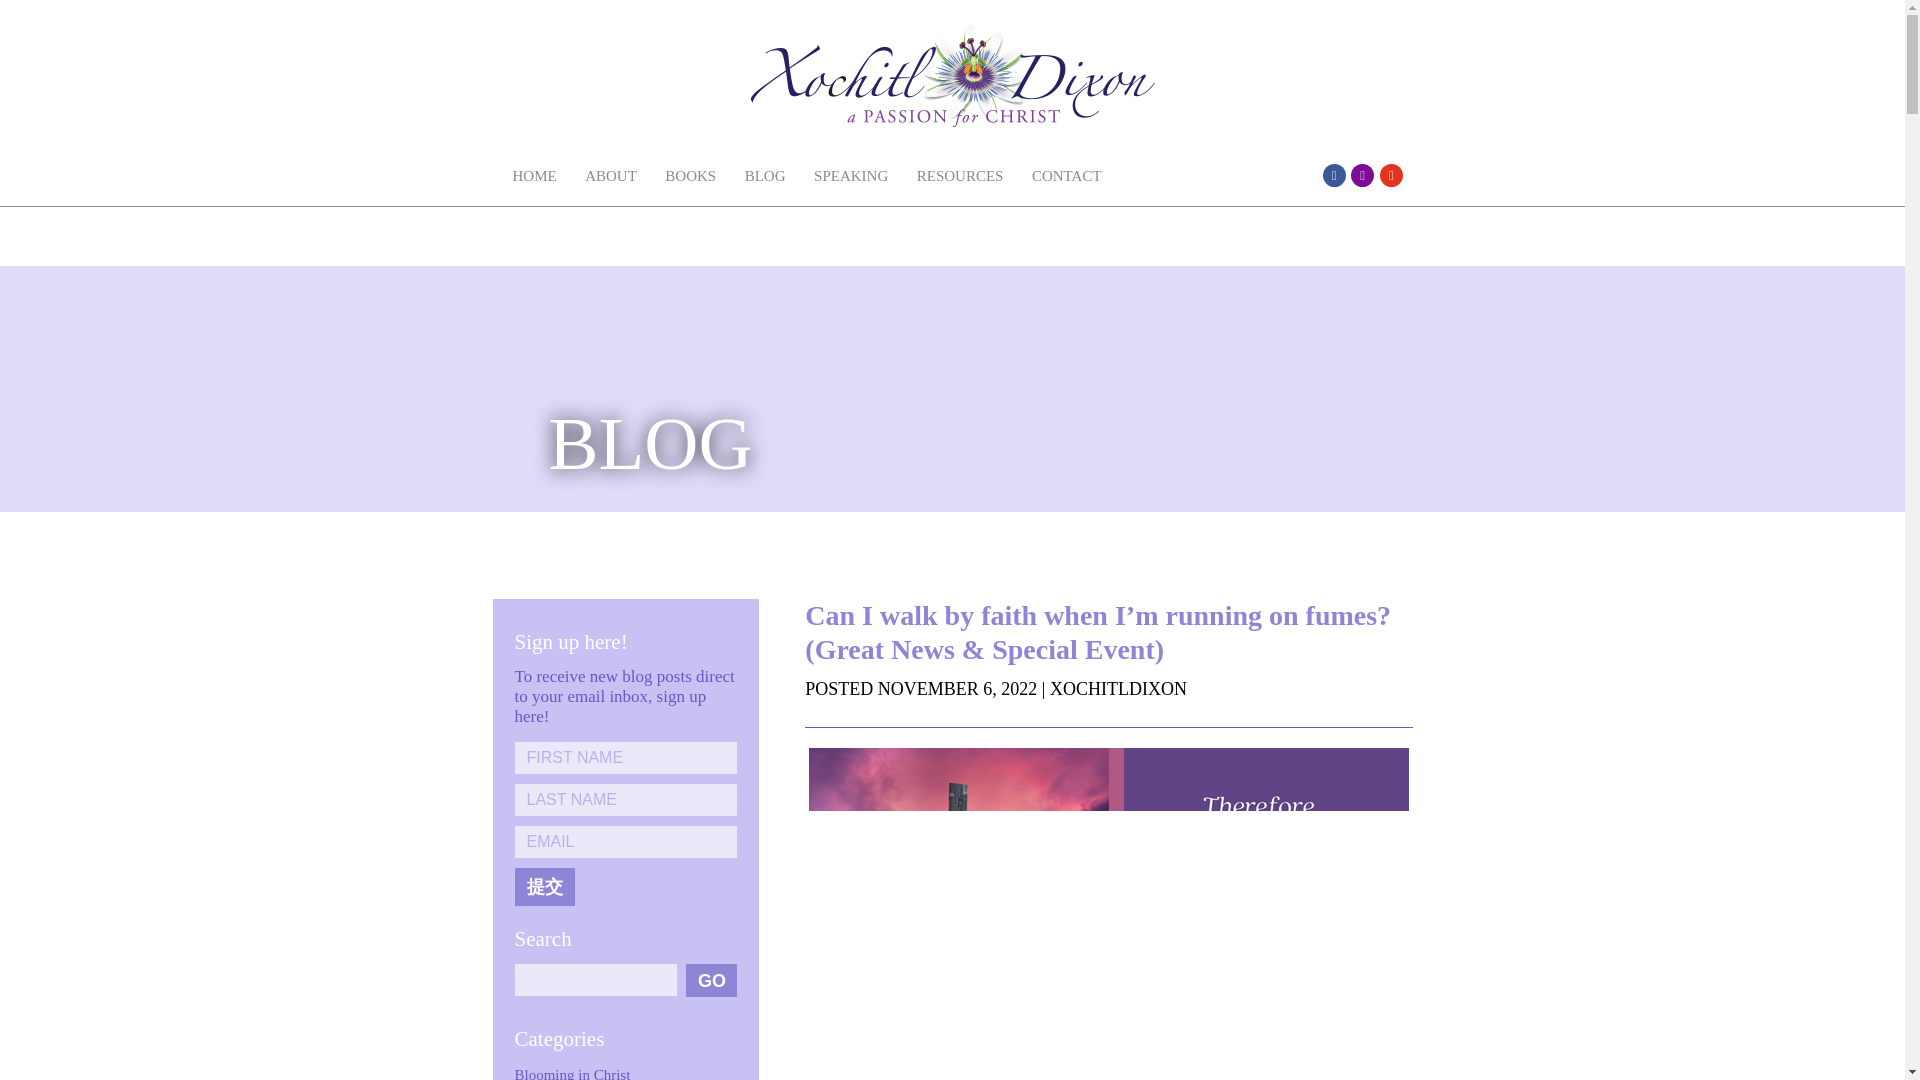  I want to click on Go, so click(711, 980).